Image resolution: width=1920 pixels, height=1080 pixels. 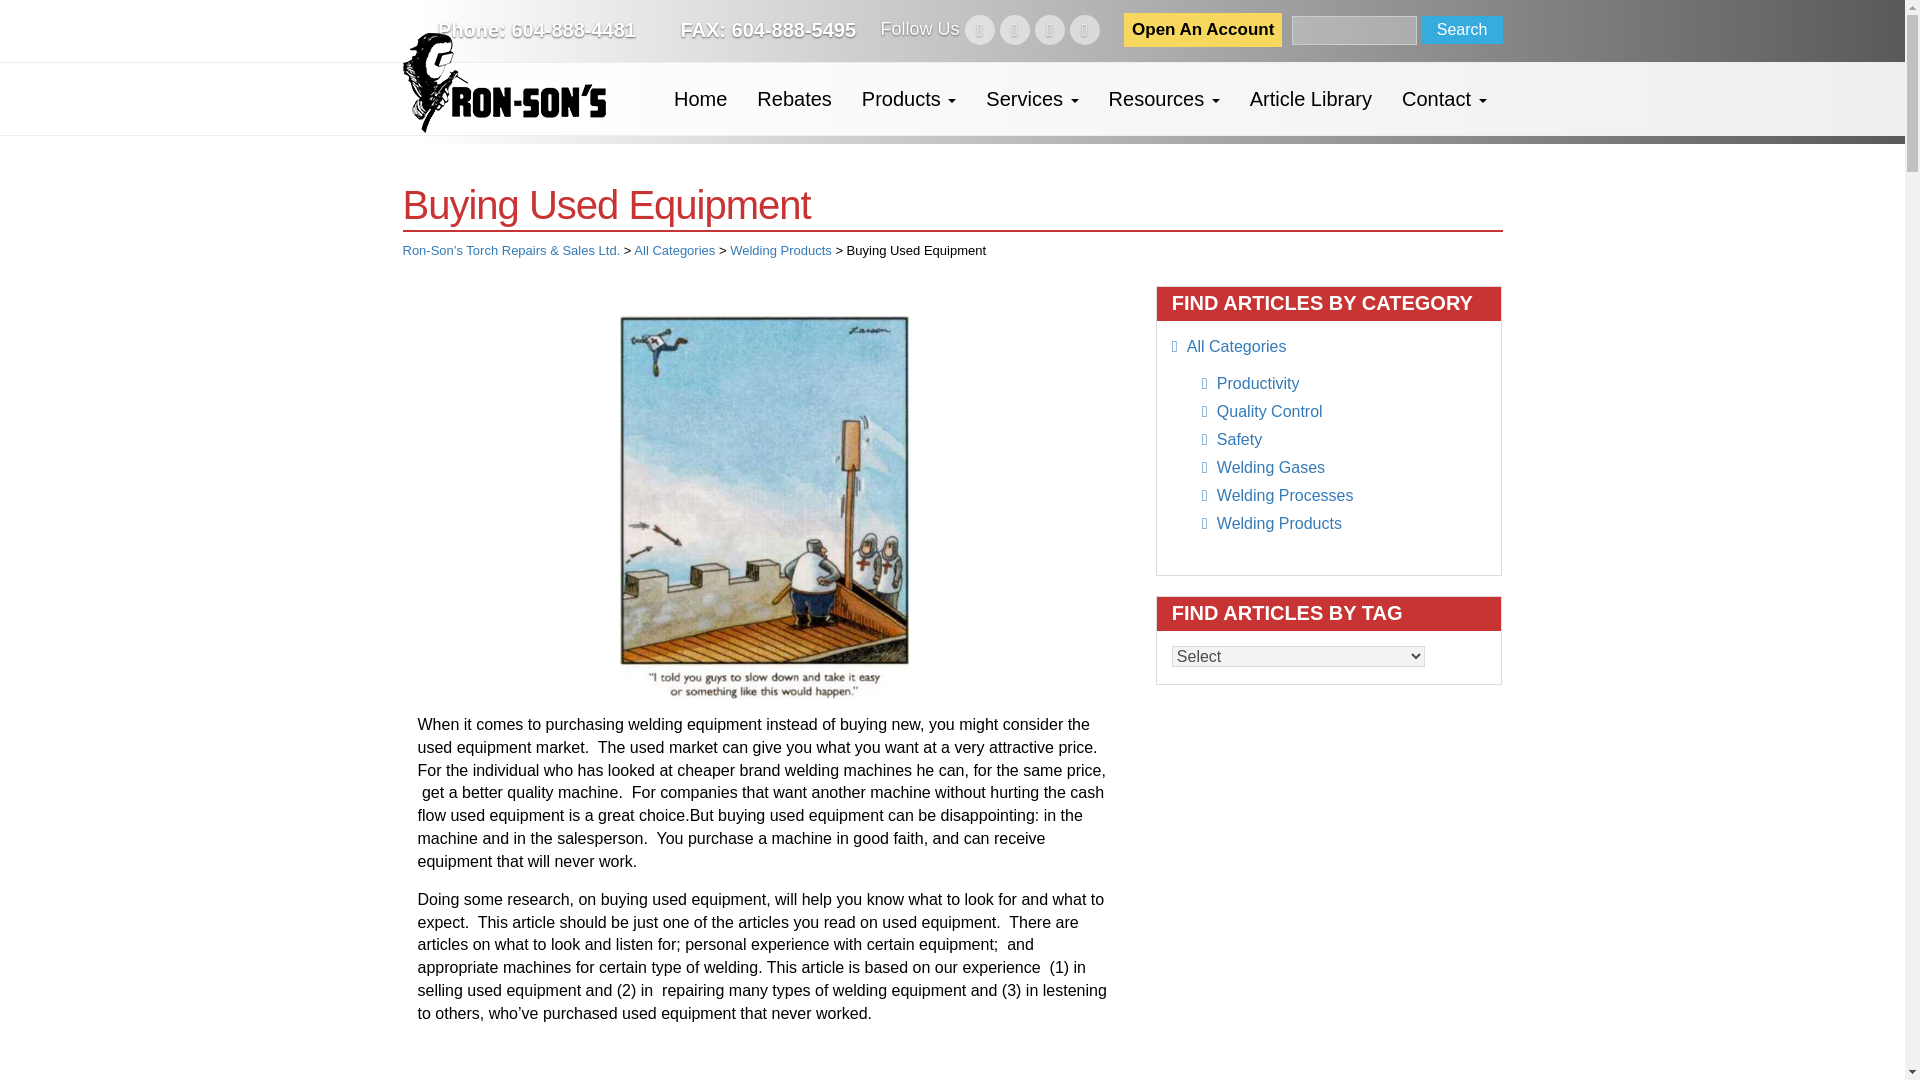 What do you see at coordinates (1202, 30) in the screenshot?
I see `Open An Account` at bounding box center [1202, 30].